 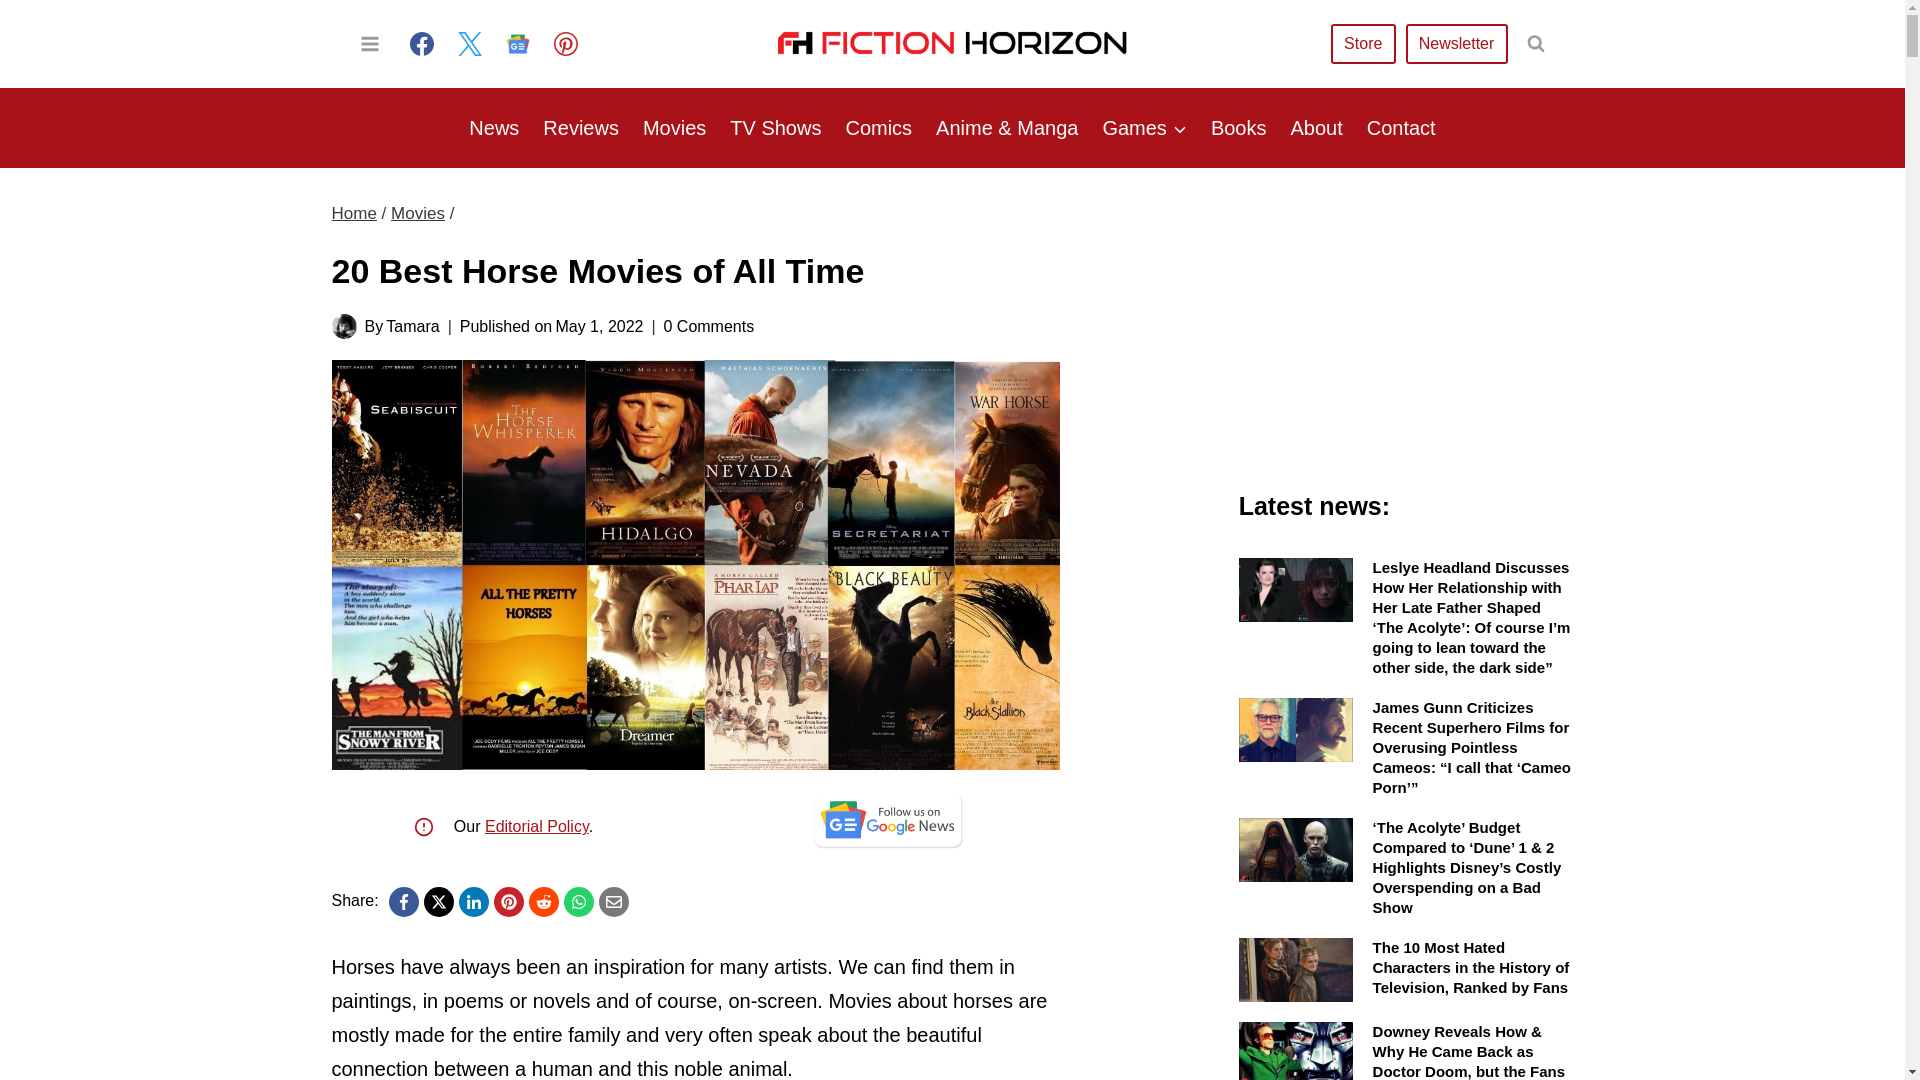 What do you see at coordinates (1362, 42) in the screenshot?
I see `Store` at bounding box center [1362, 42].